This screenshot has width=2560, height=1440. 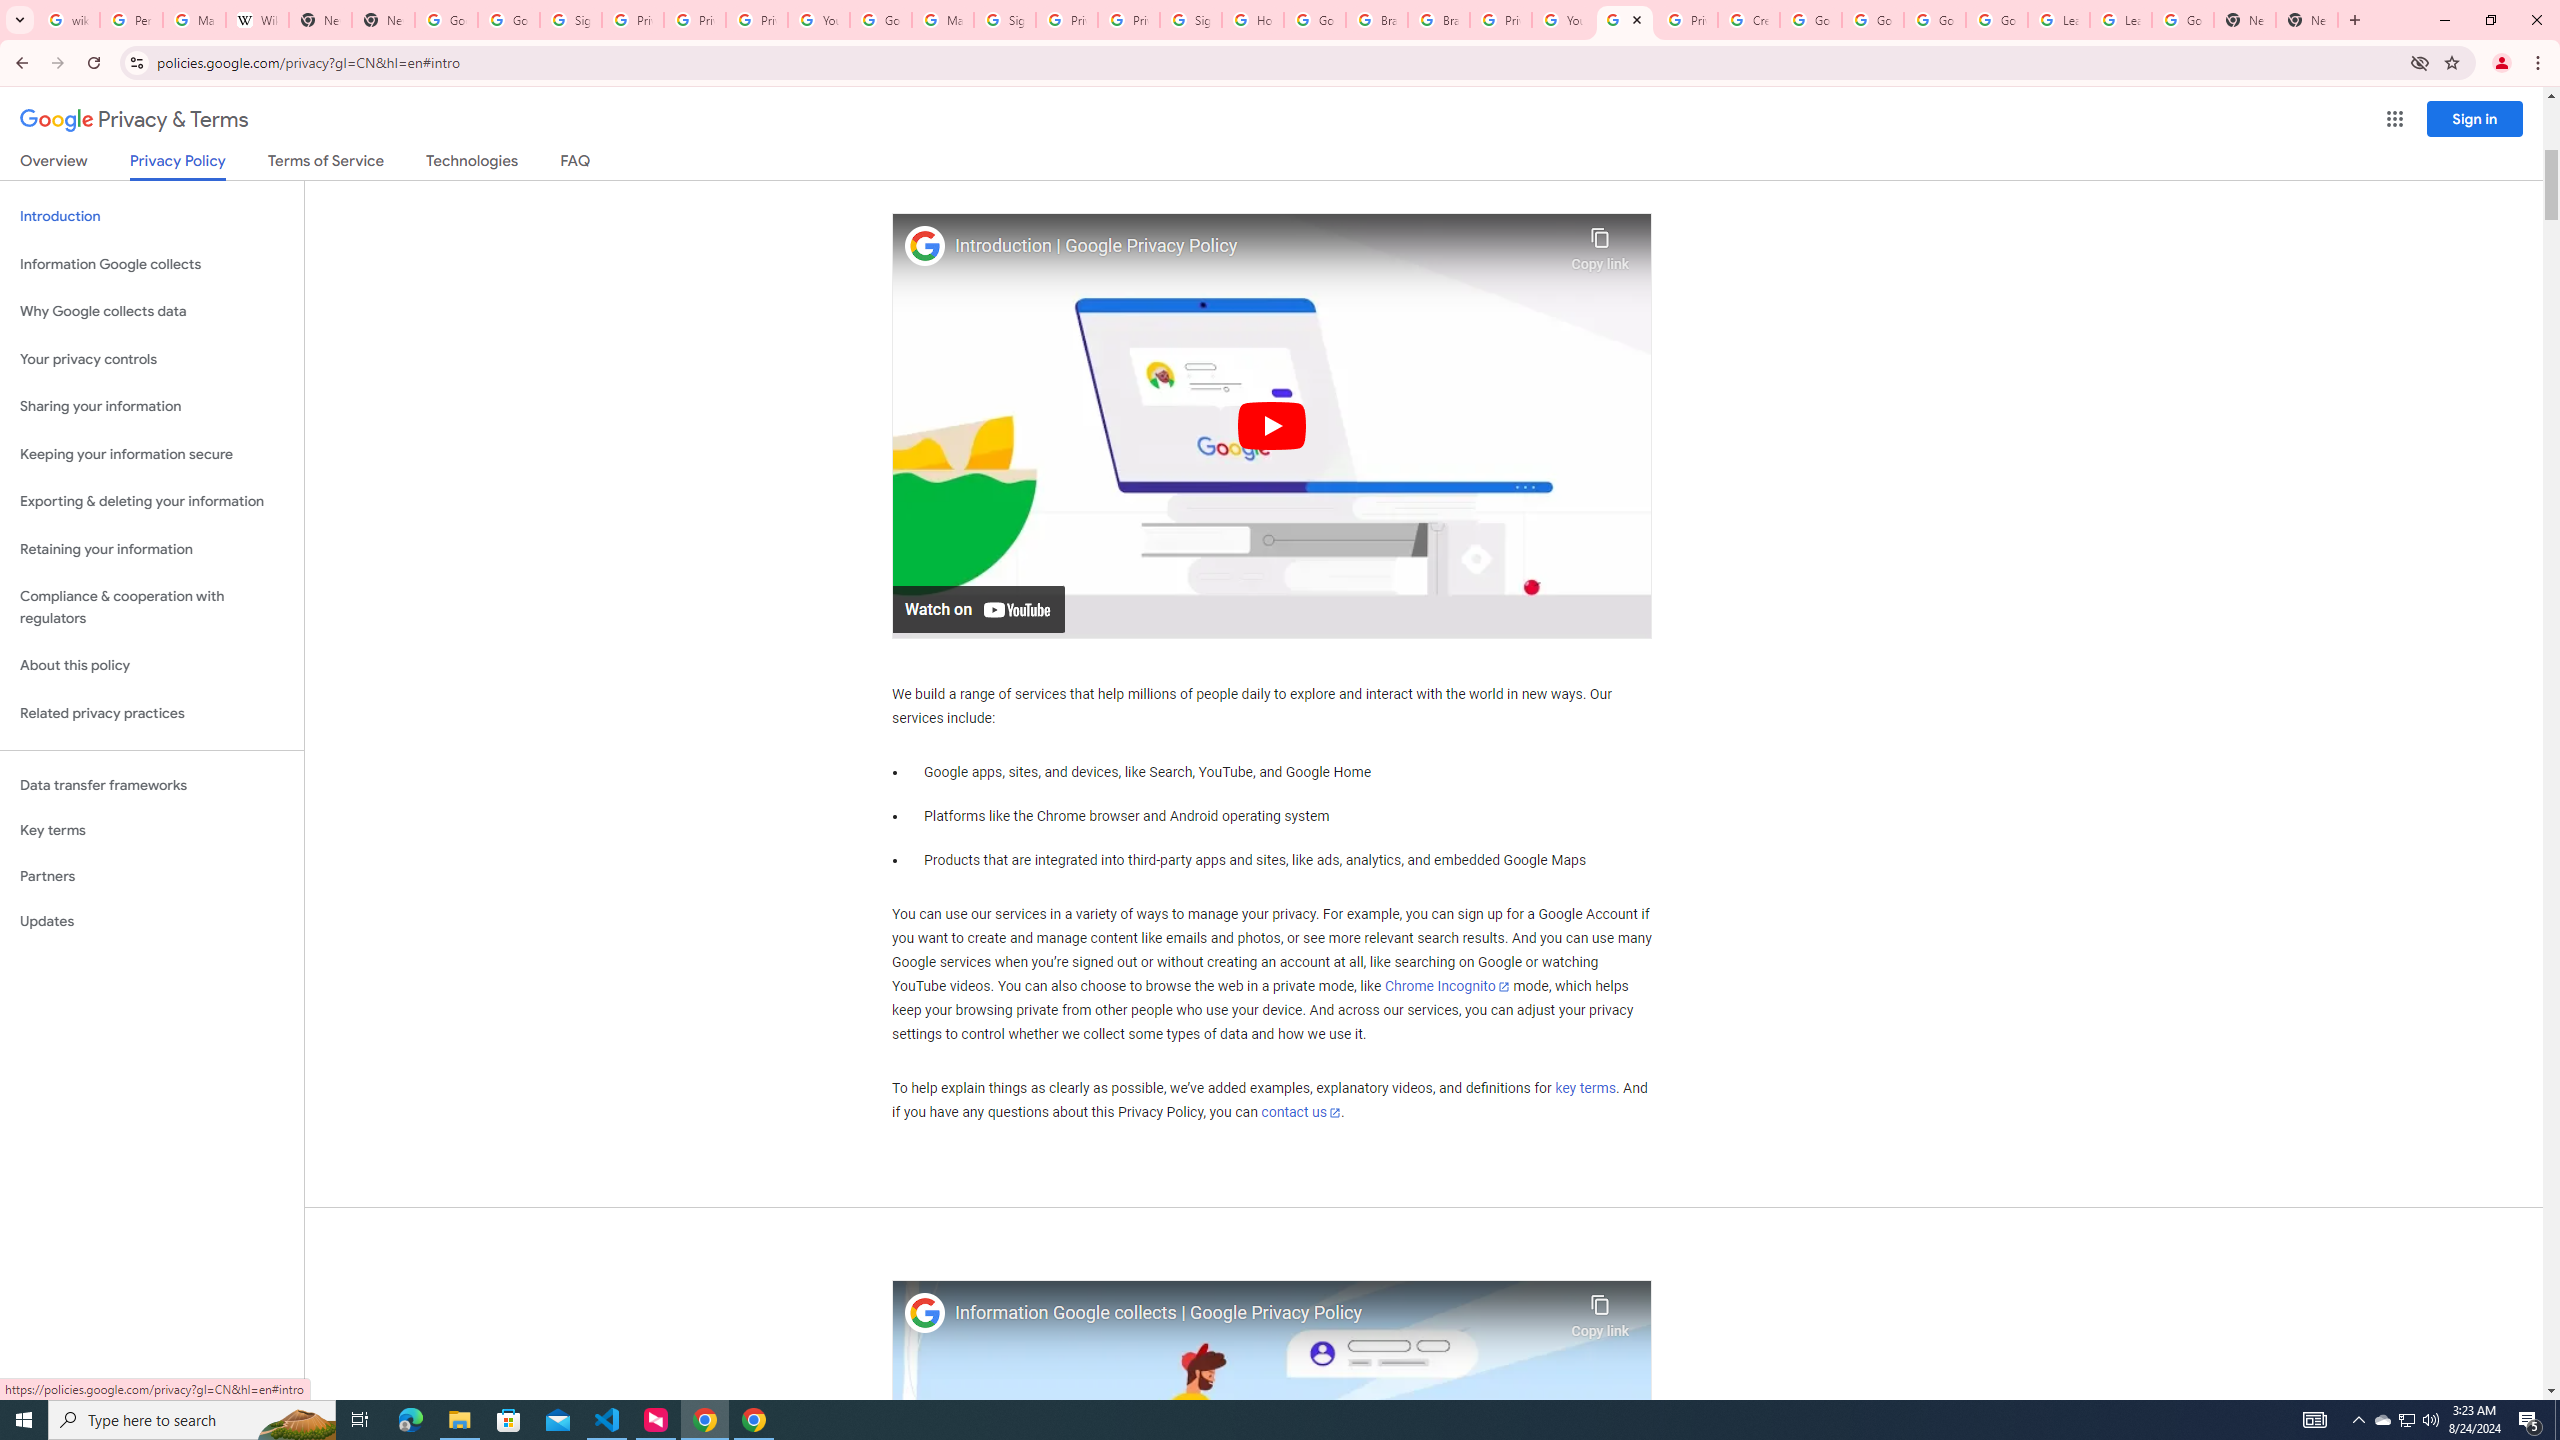 I want to click on Copy link, so click(x=1600, y=1312).